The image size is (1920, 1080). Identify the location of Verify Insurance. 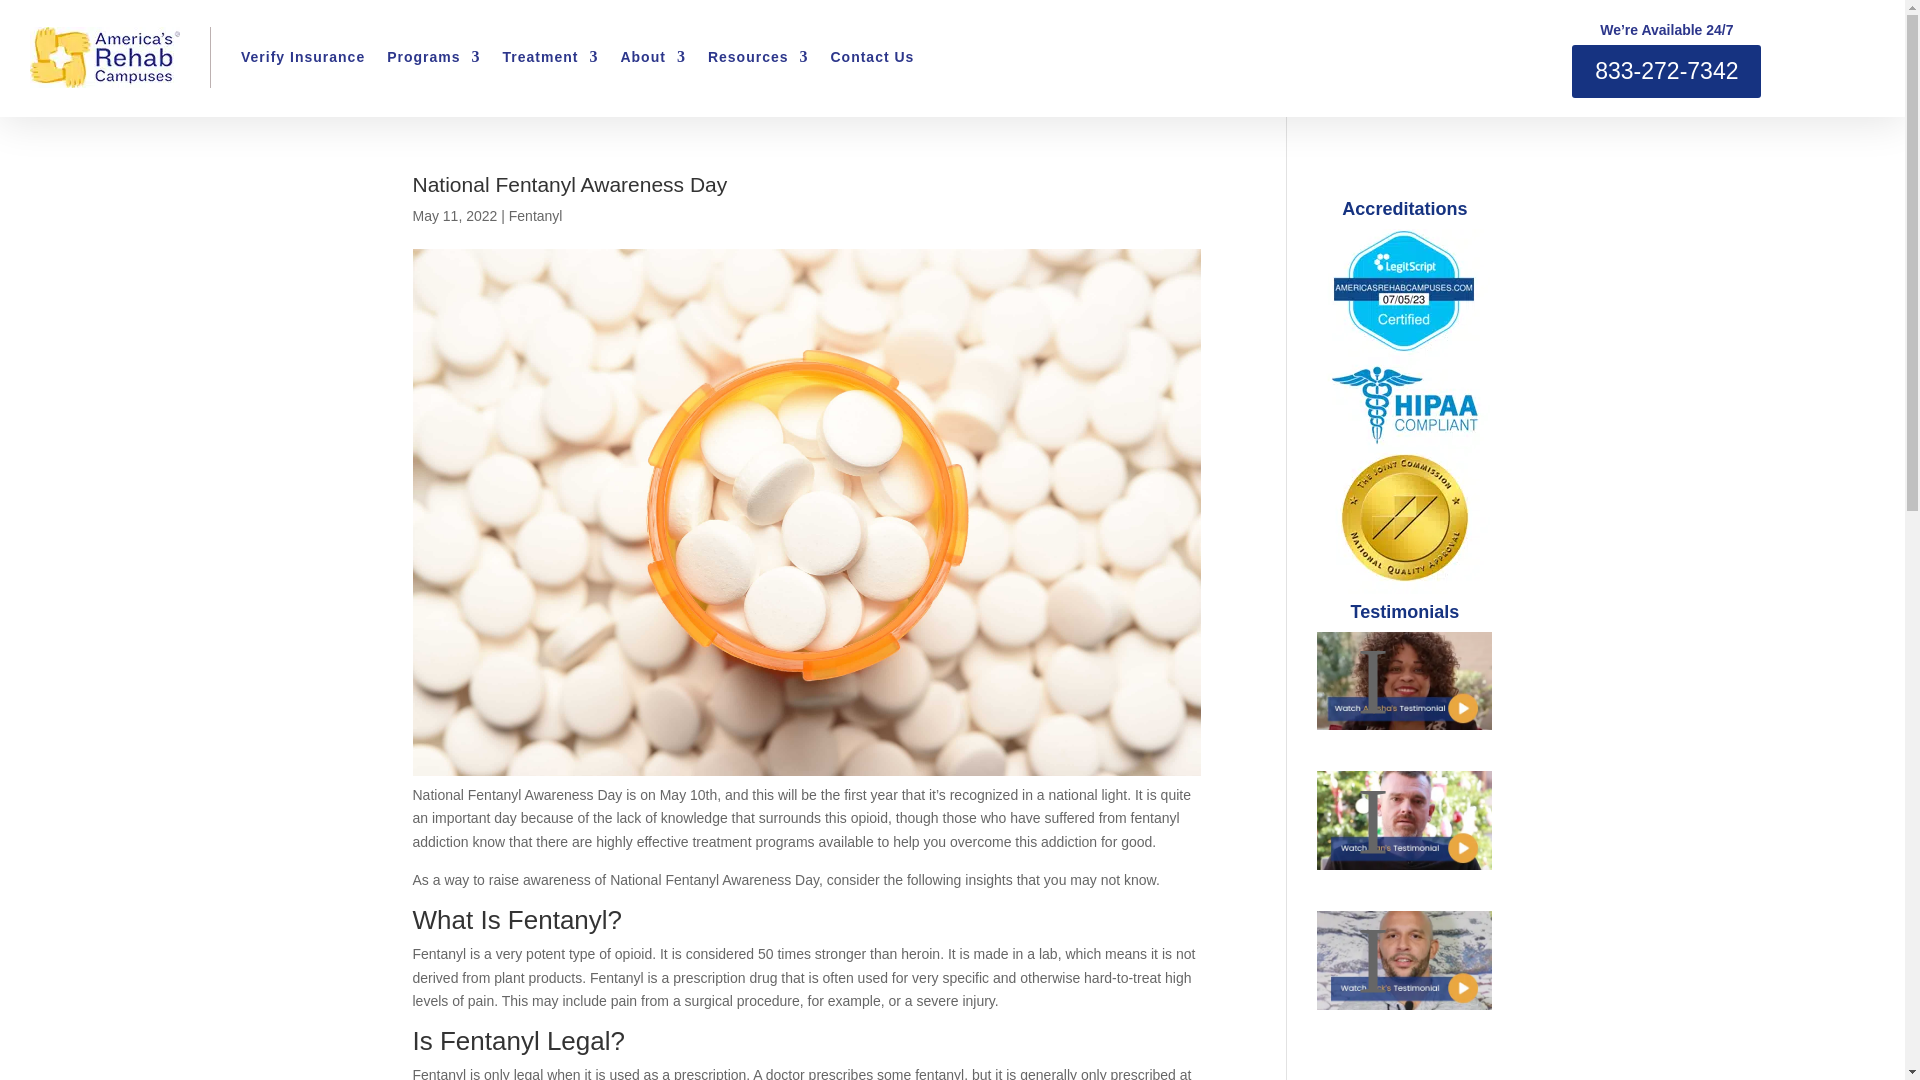
(302, 57).